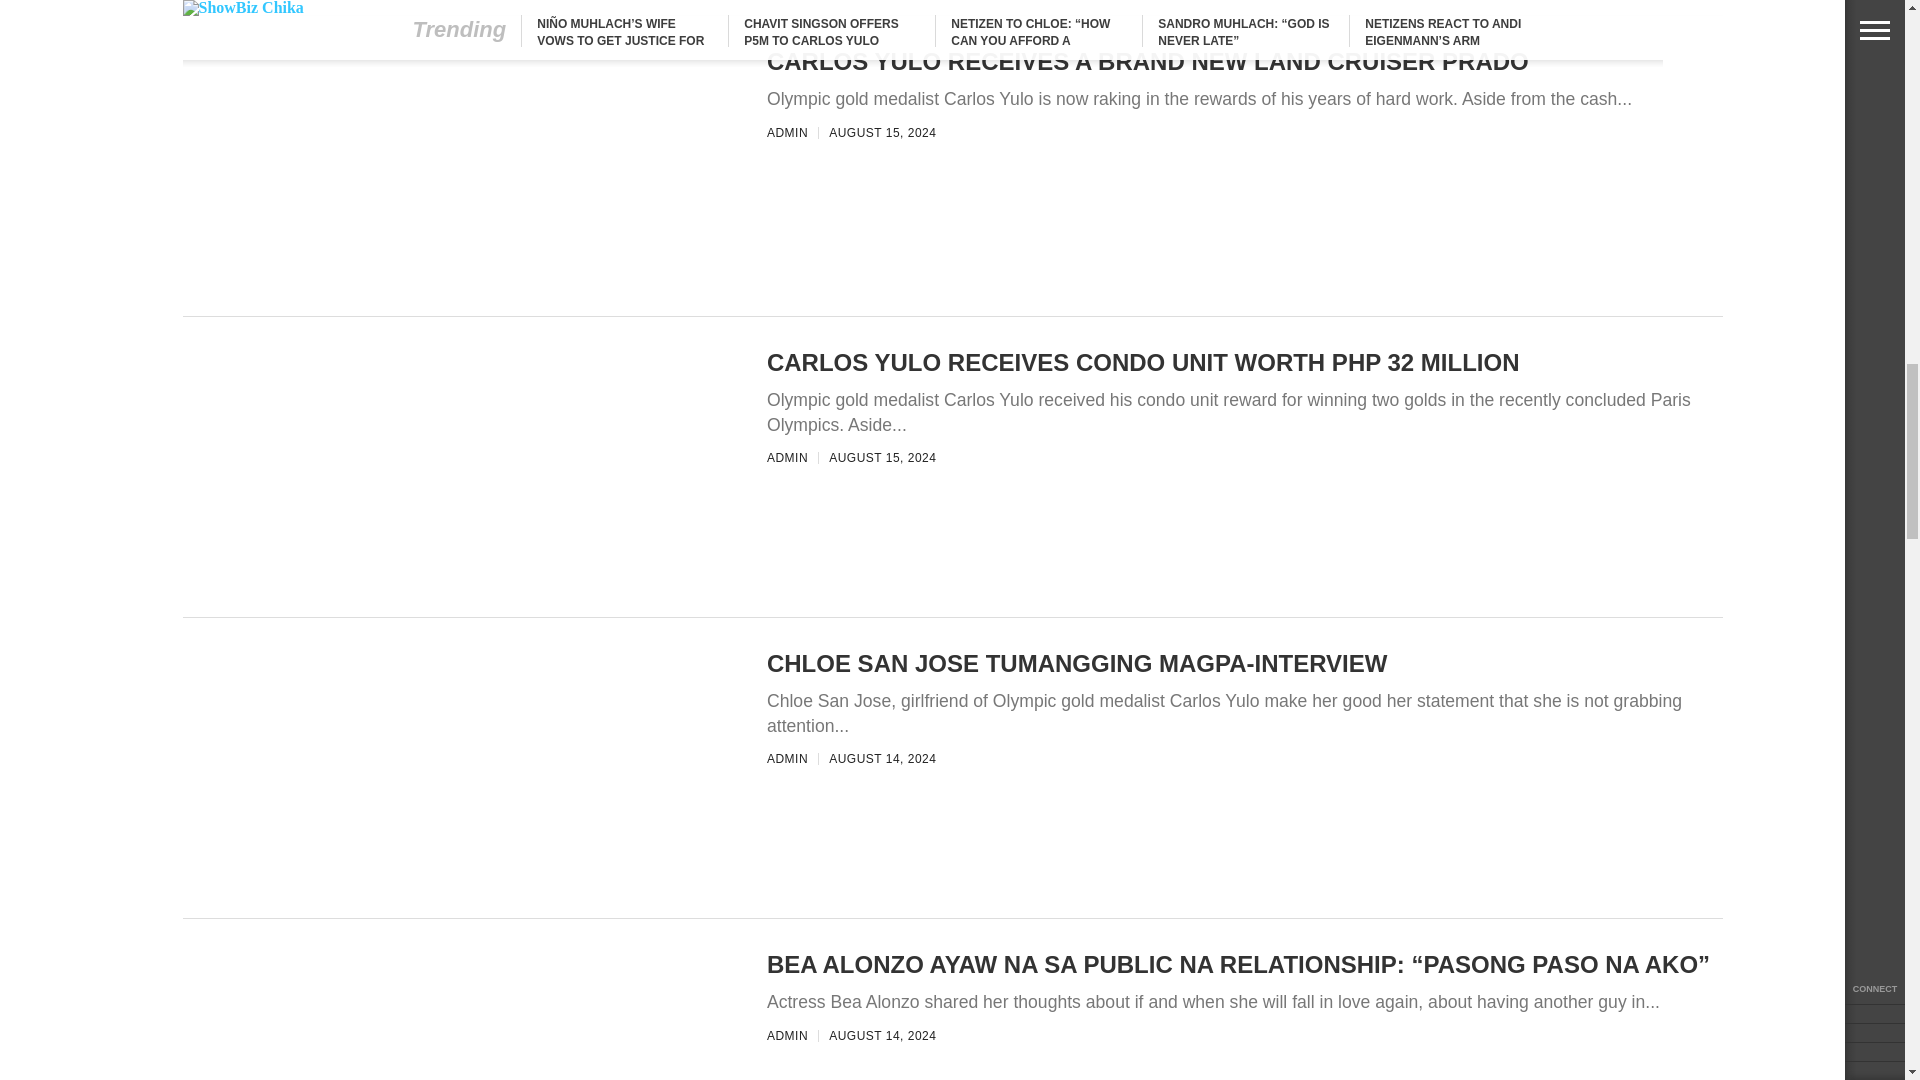 The width and height of the screenshot is (1920, 1080). What do you see at coordinates (454, 584) in the screenshot?
I see `Carlos Yulo receives a brand new Land Cruiser Prado` at bounding box center [454, 584].